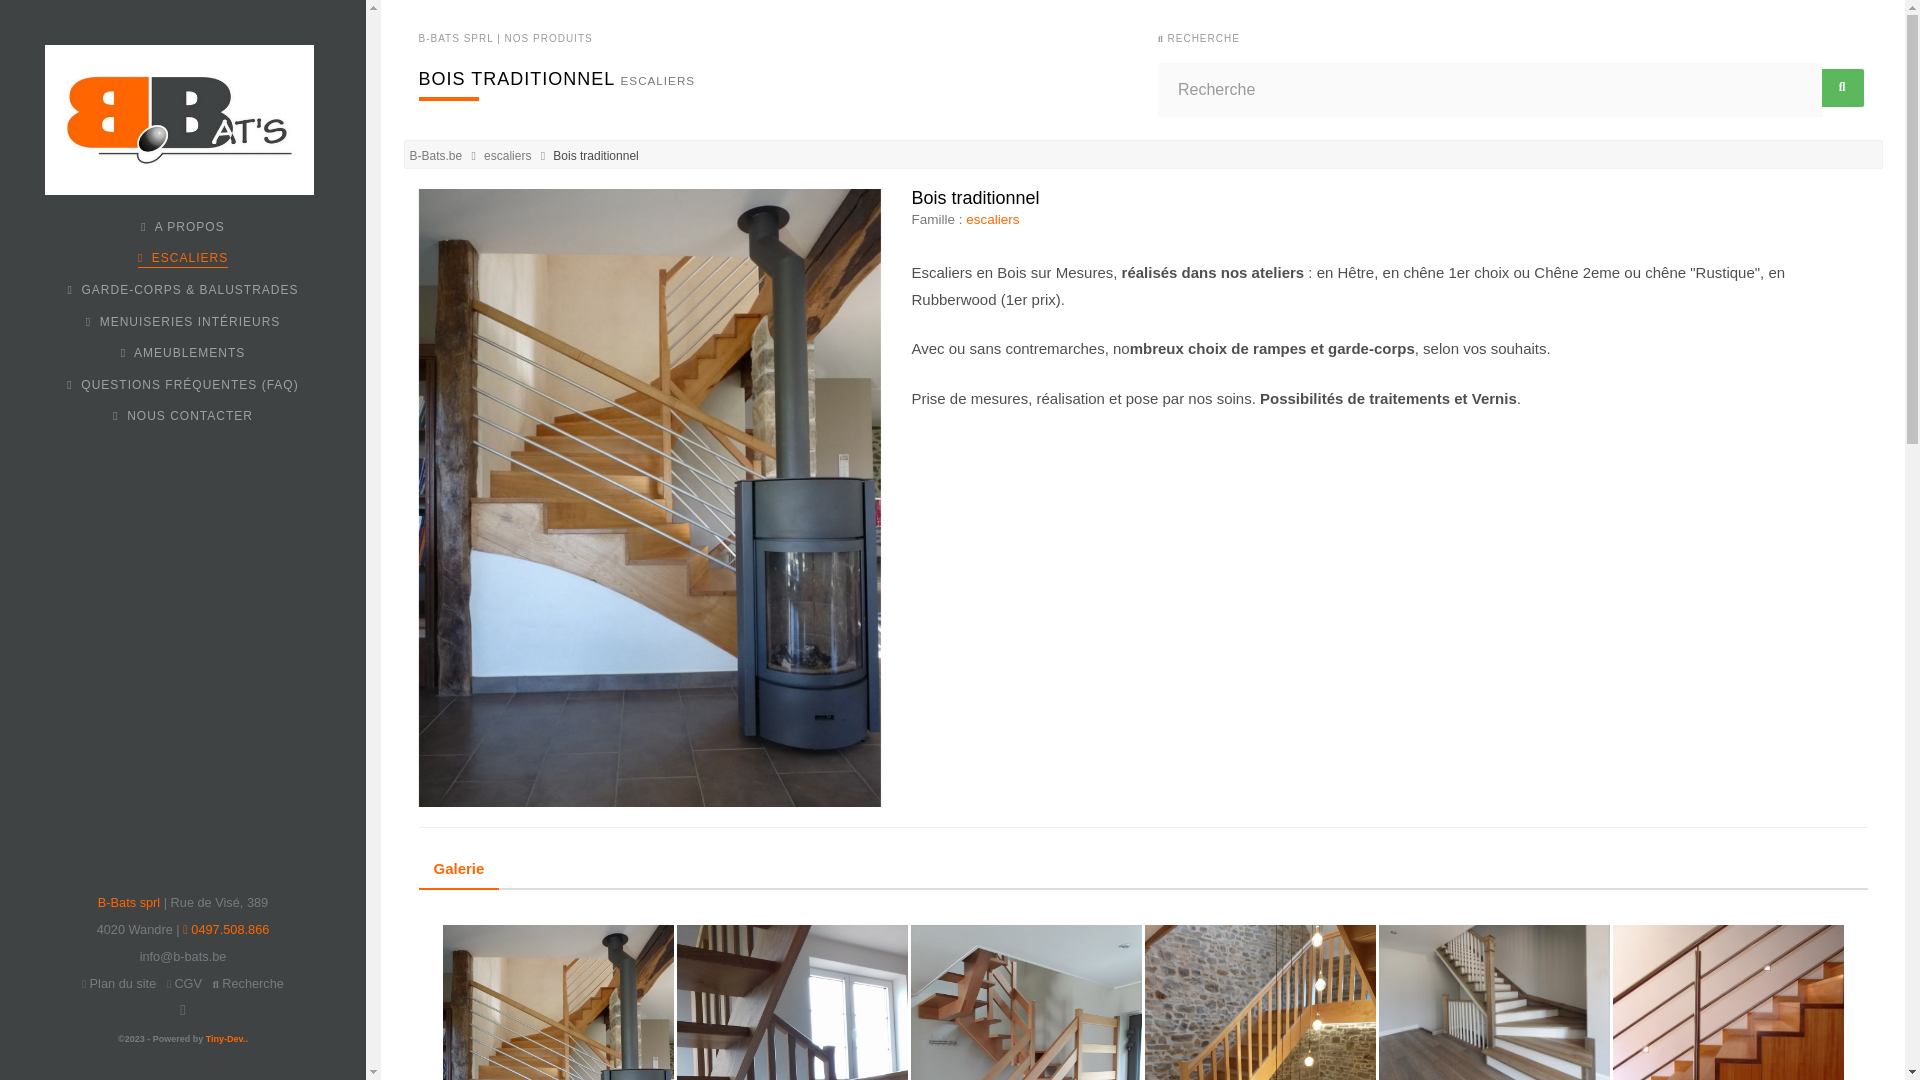  I want to click on Galerie, so click(458, 868).